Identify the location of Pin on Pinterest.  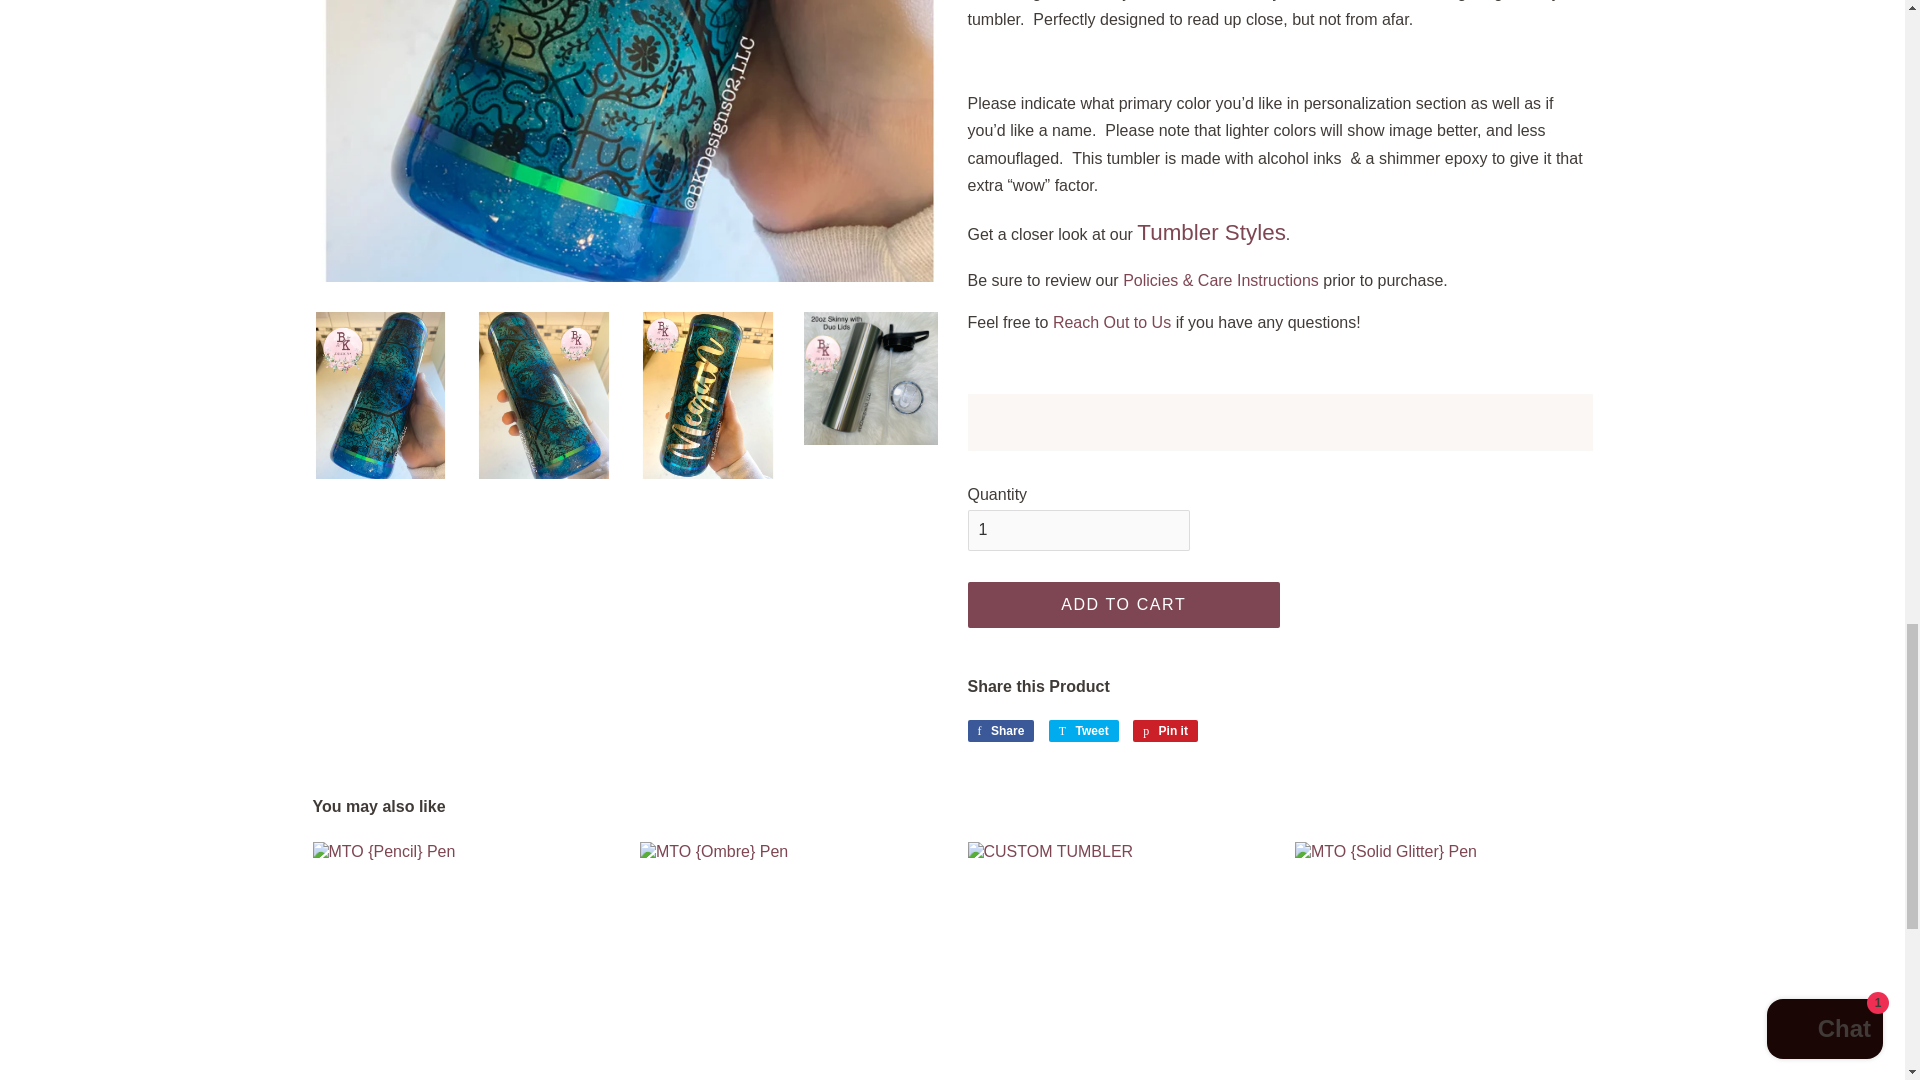
(1165, 730).